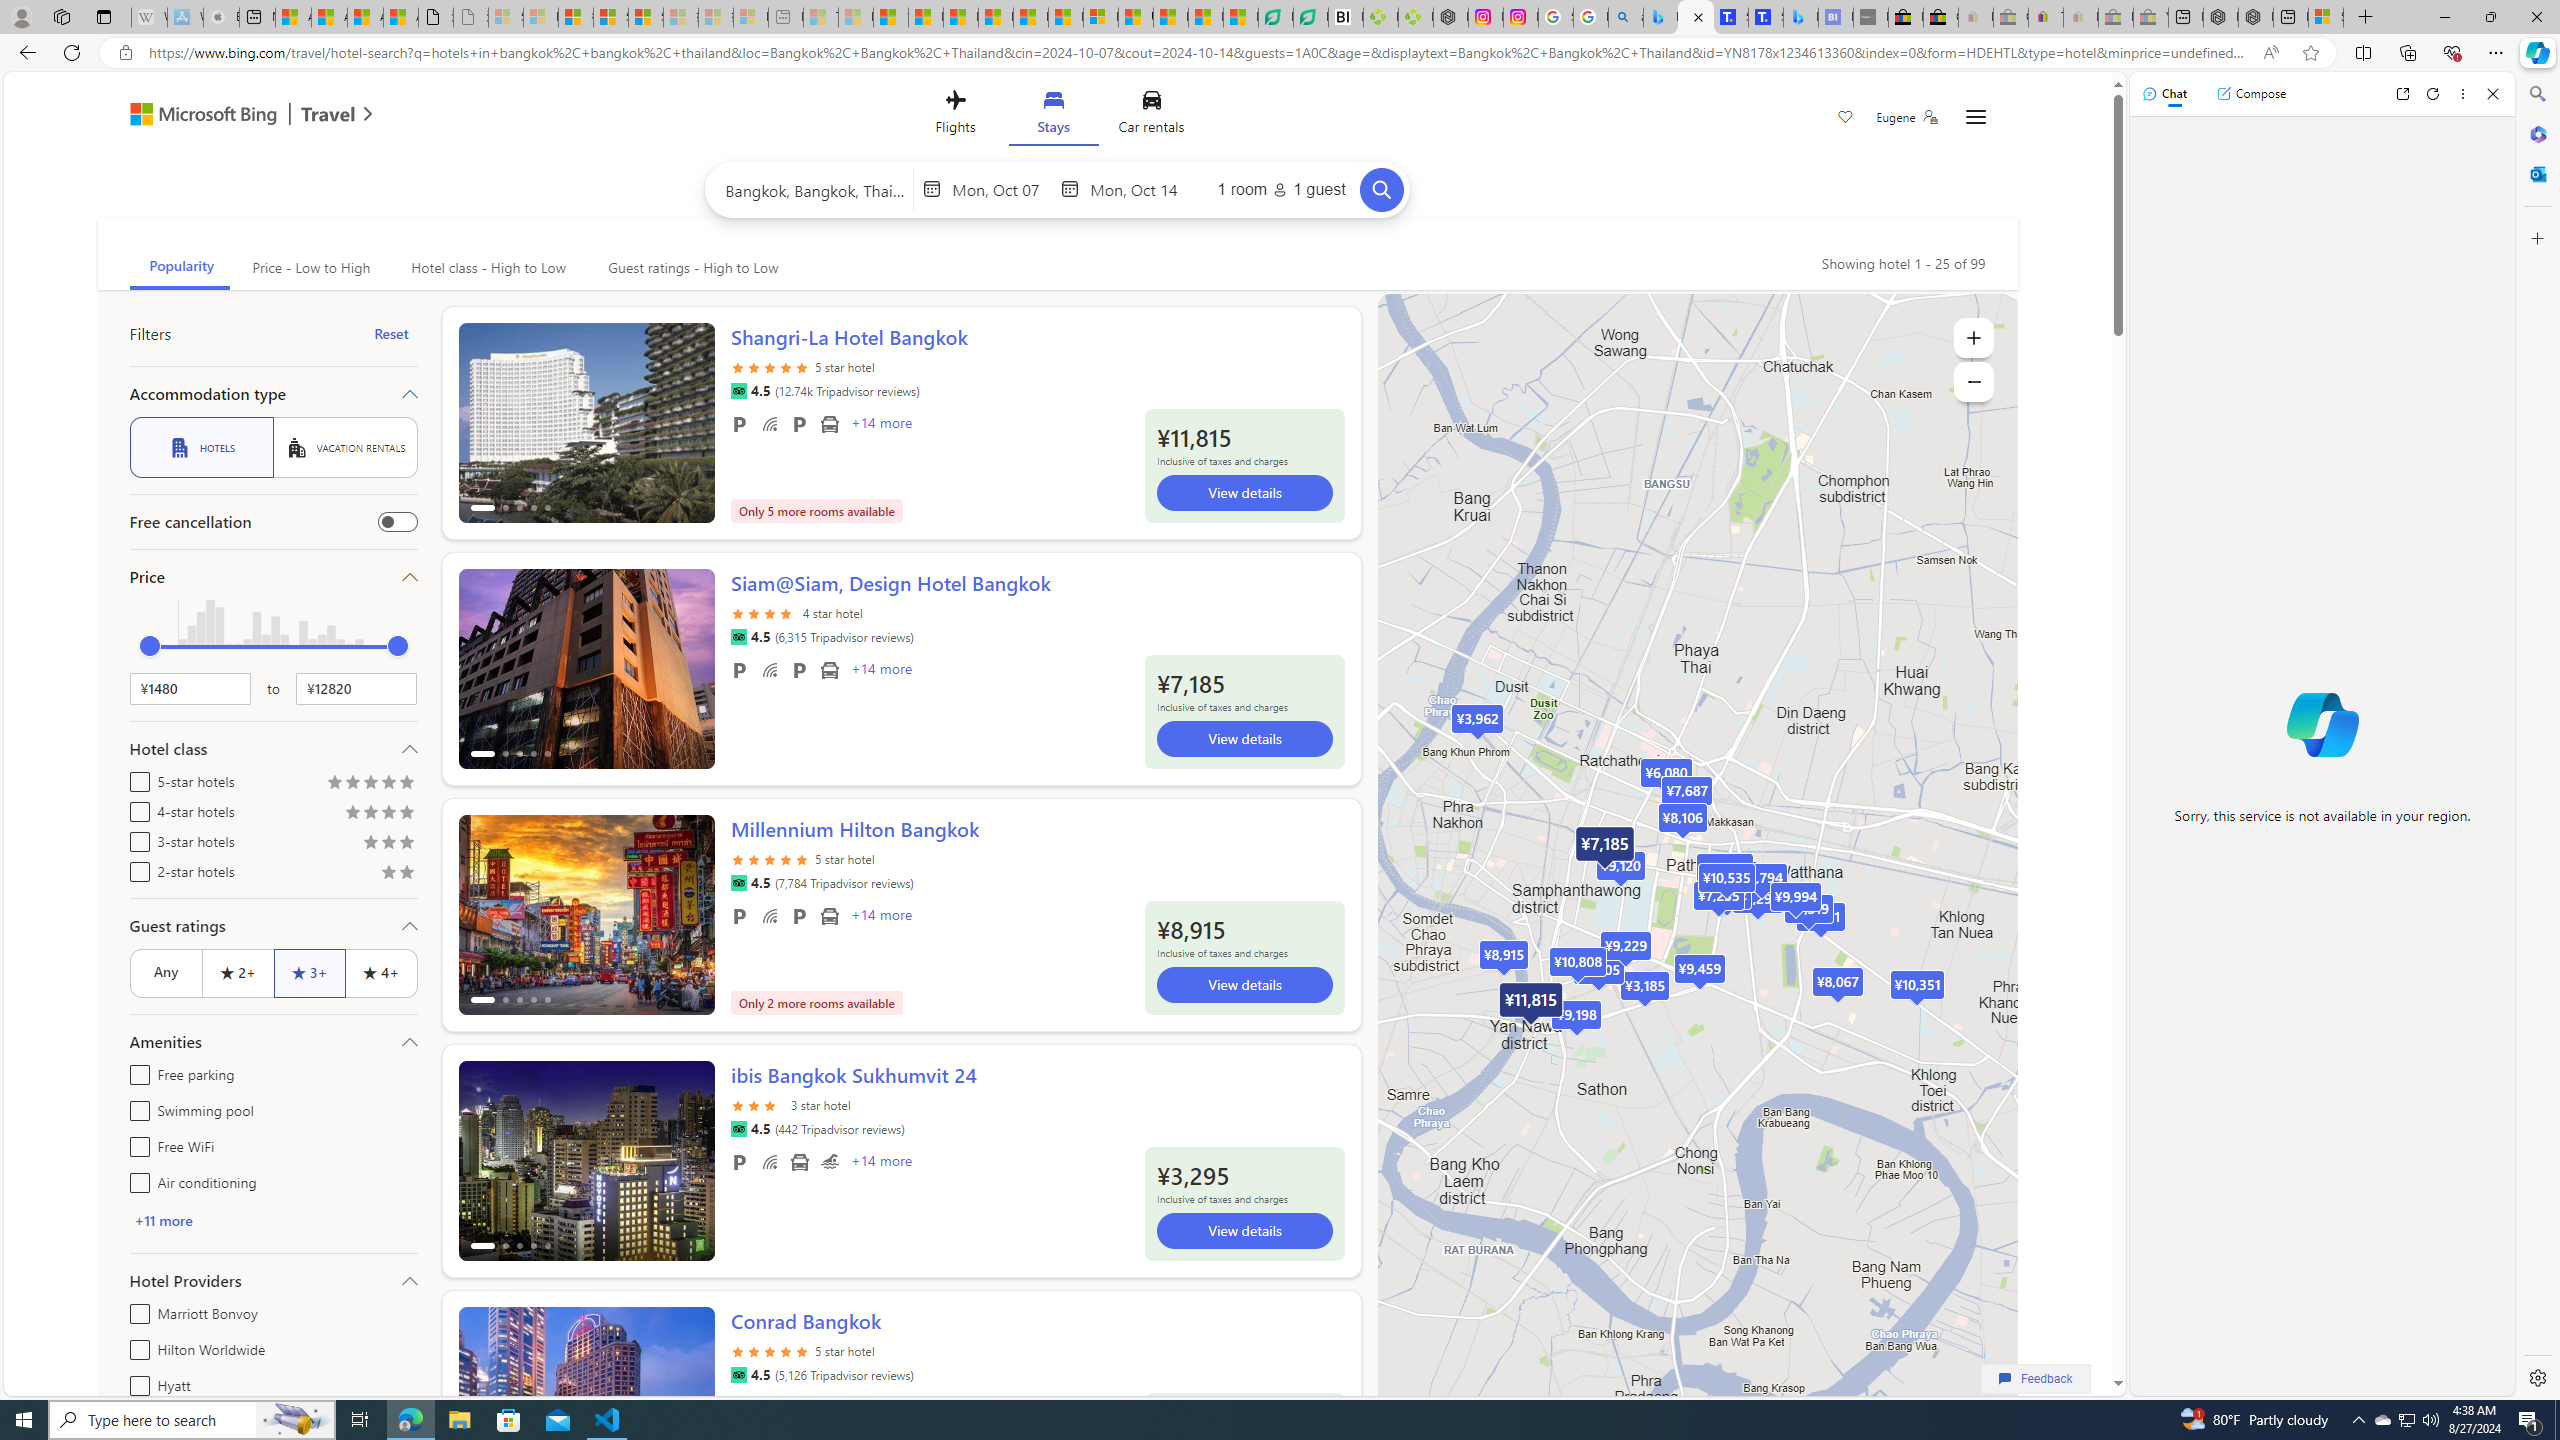  Describe the element at coordinates (800, 1162) in the screenshot. I see `Airport transportation` at that location.